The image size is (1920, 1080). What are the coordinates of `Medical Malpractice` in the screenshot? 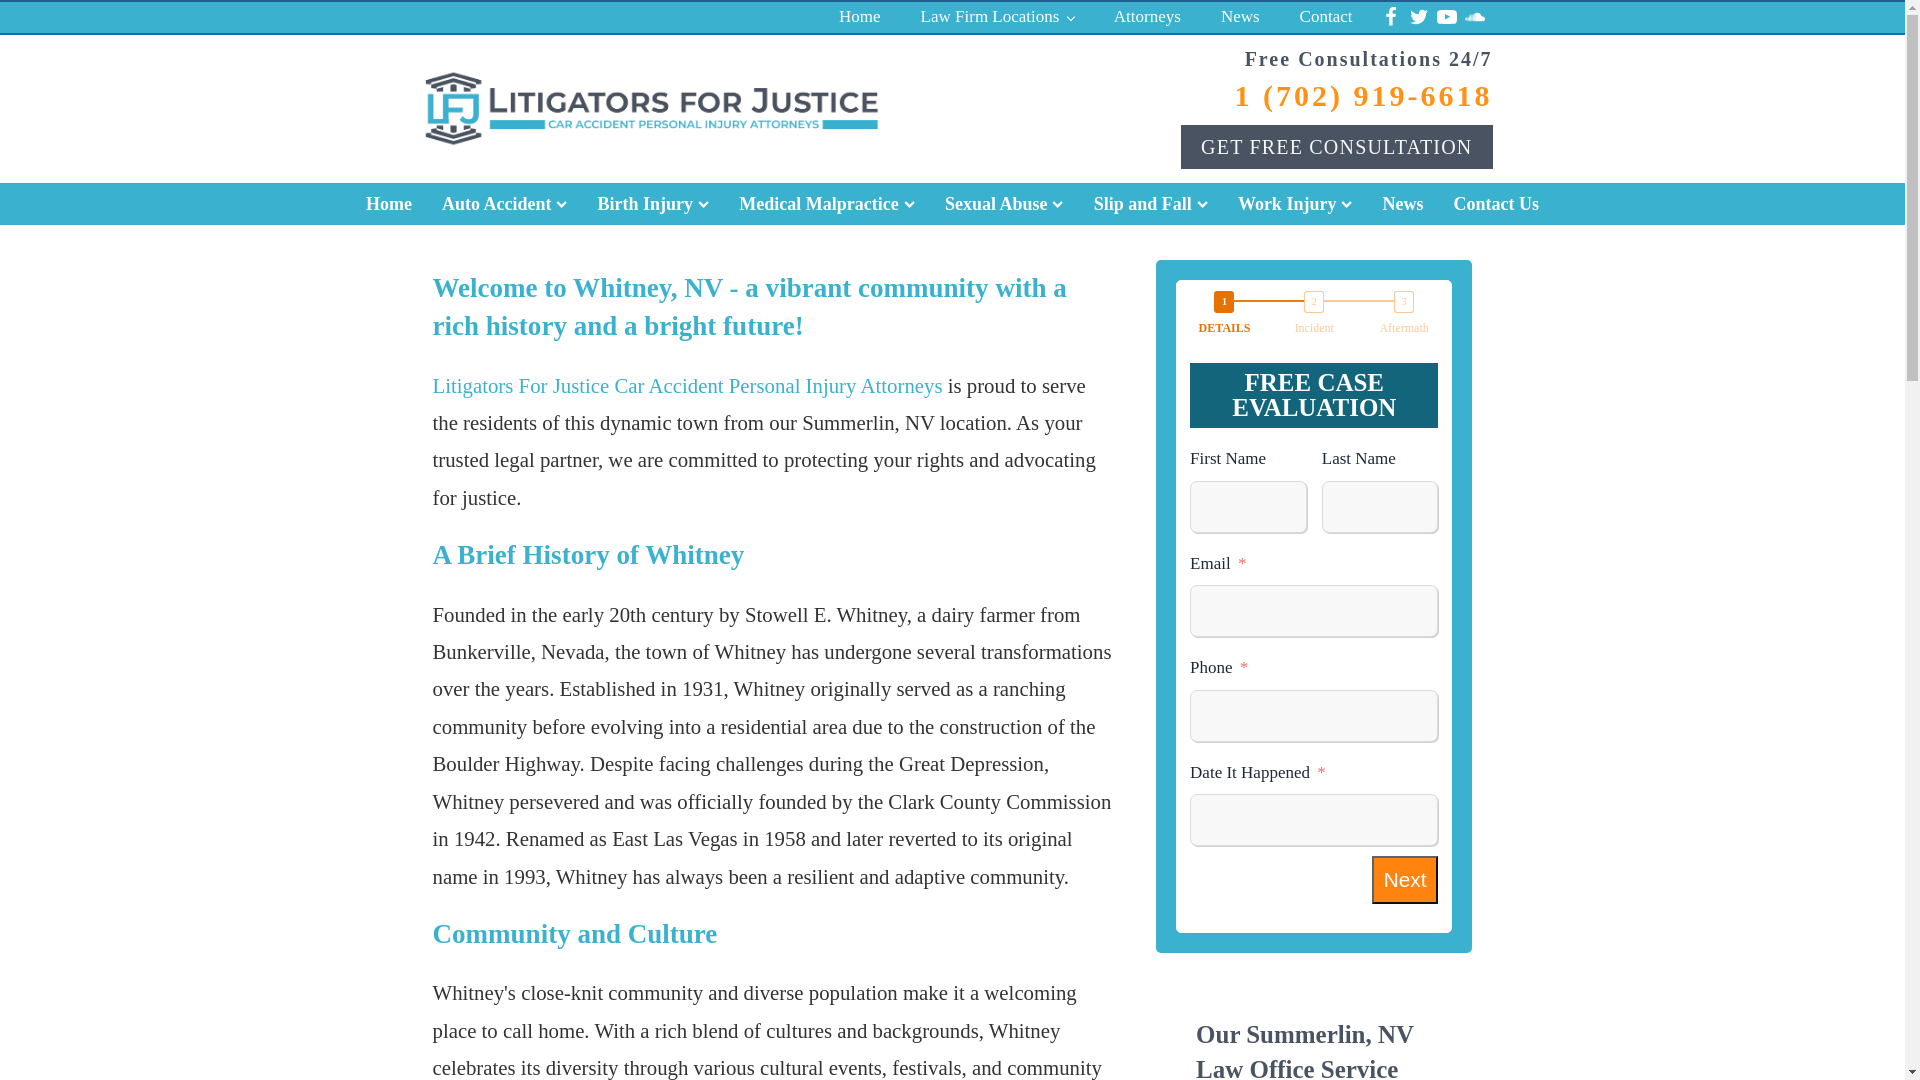 It's located at (826, 203).